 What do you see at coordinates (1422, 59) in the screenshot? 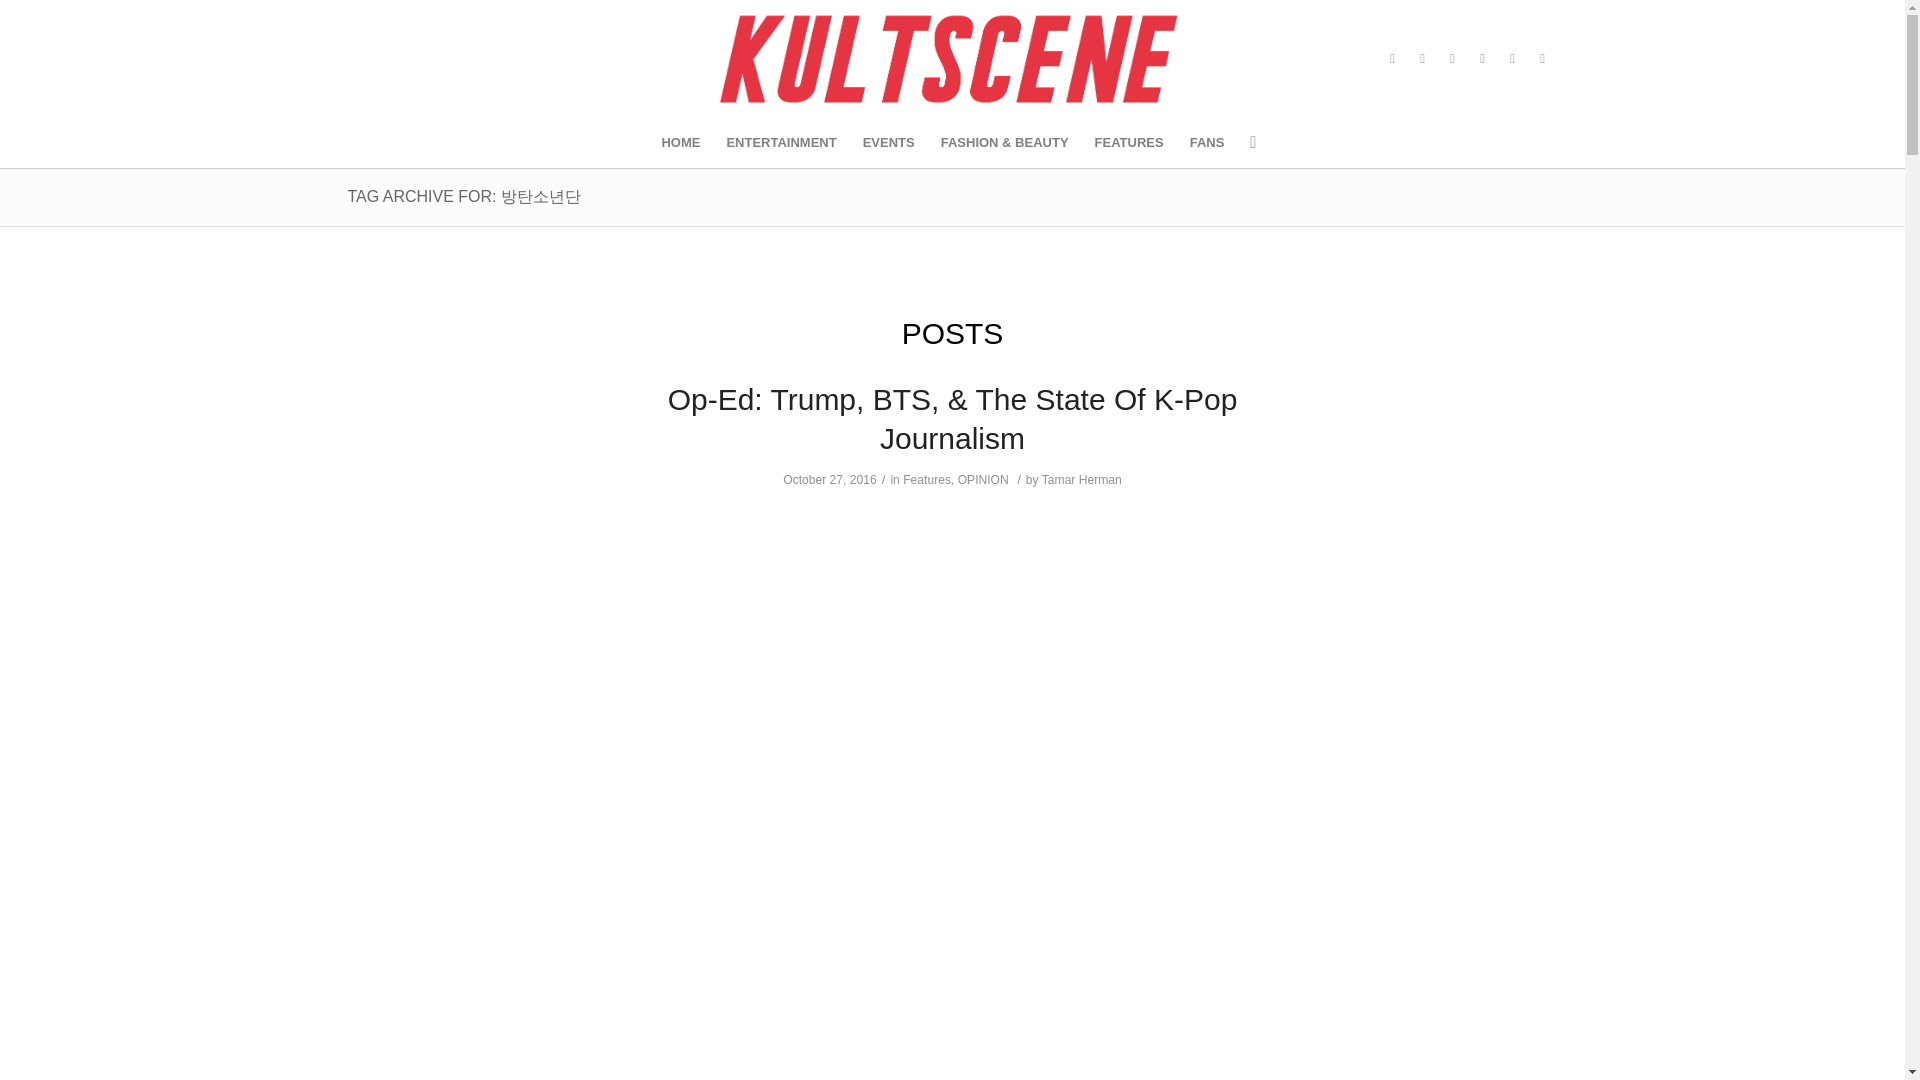
I see `Twitter` at bounding box center [1422, 59].